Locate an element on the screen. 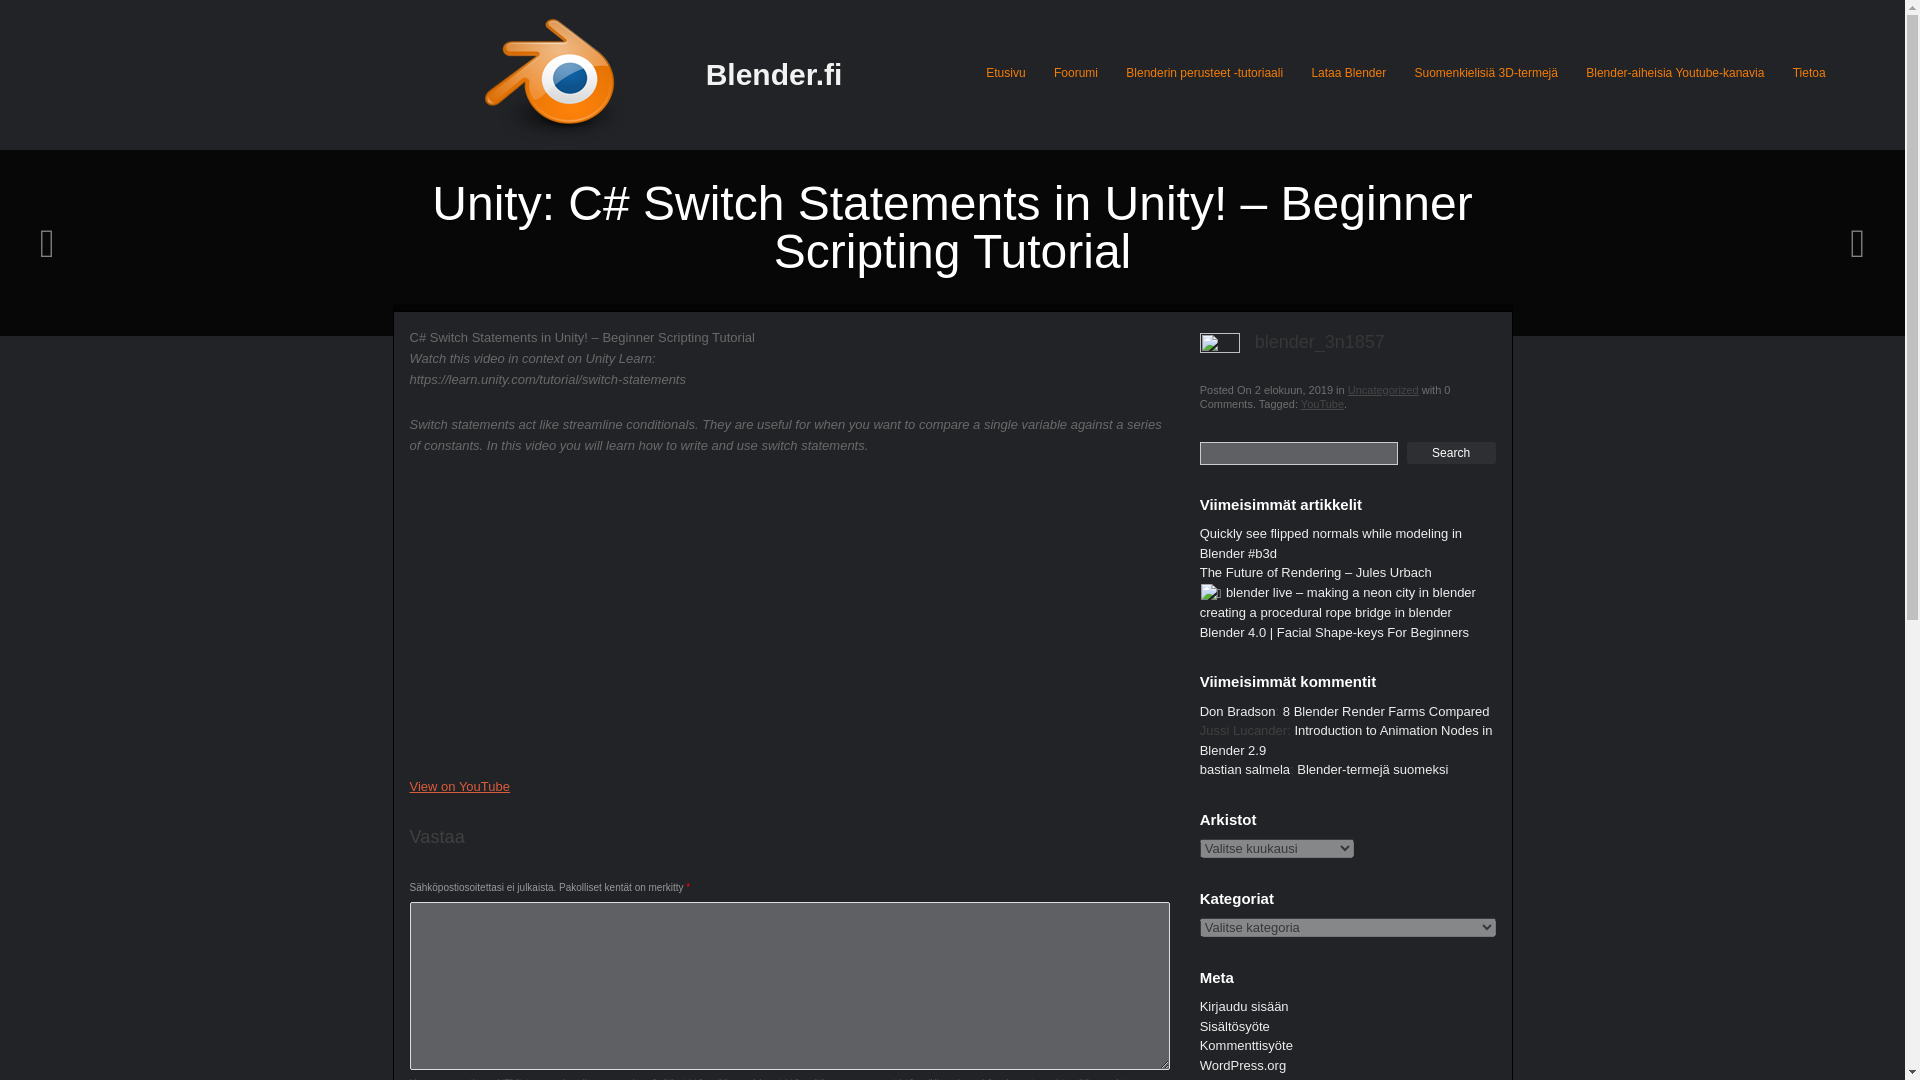 Image resolution: width=1920 pixels, height=1080 pixels. Blender-aiheisia Youtube-kanavia is located at coordinates (1674, 72).